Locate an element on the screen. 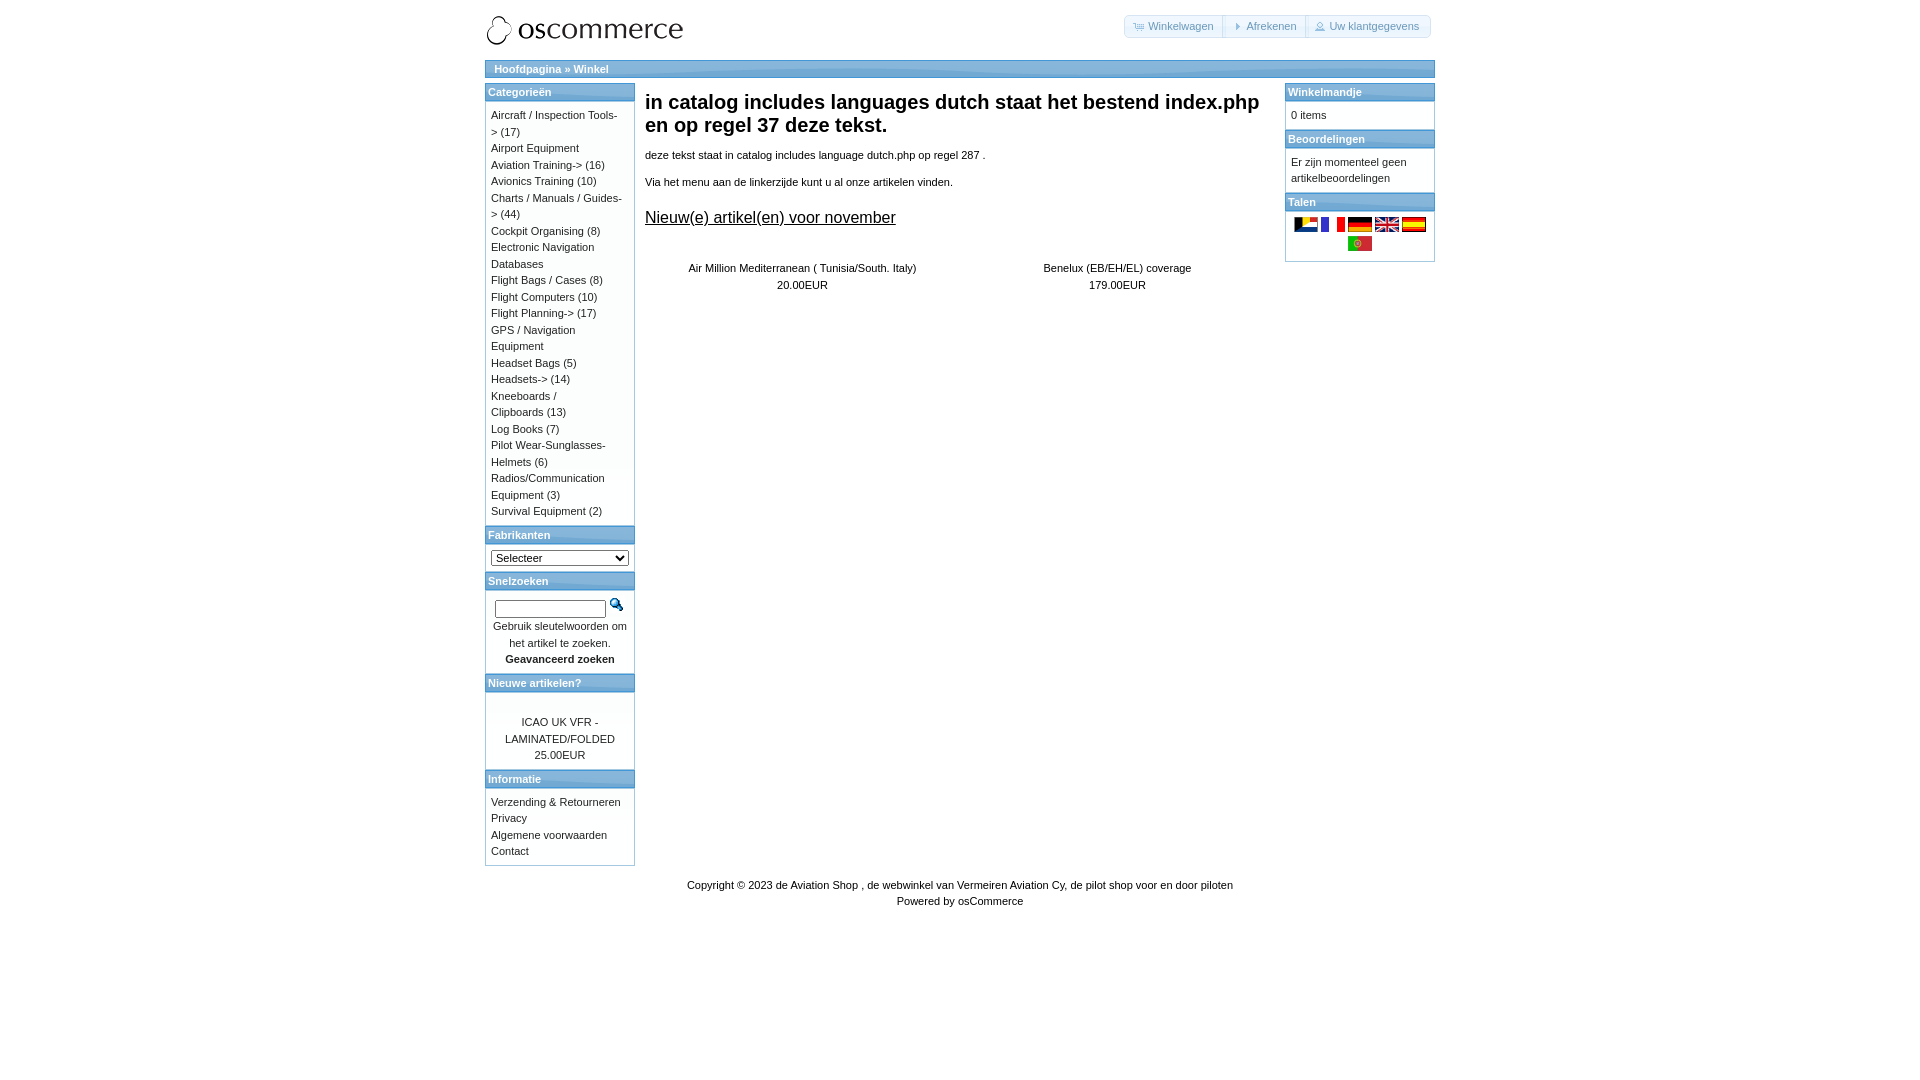 Image resolution: width=1920 pixels, height=1080 pixels. Headsets-> is located at coordinates (520, 378).